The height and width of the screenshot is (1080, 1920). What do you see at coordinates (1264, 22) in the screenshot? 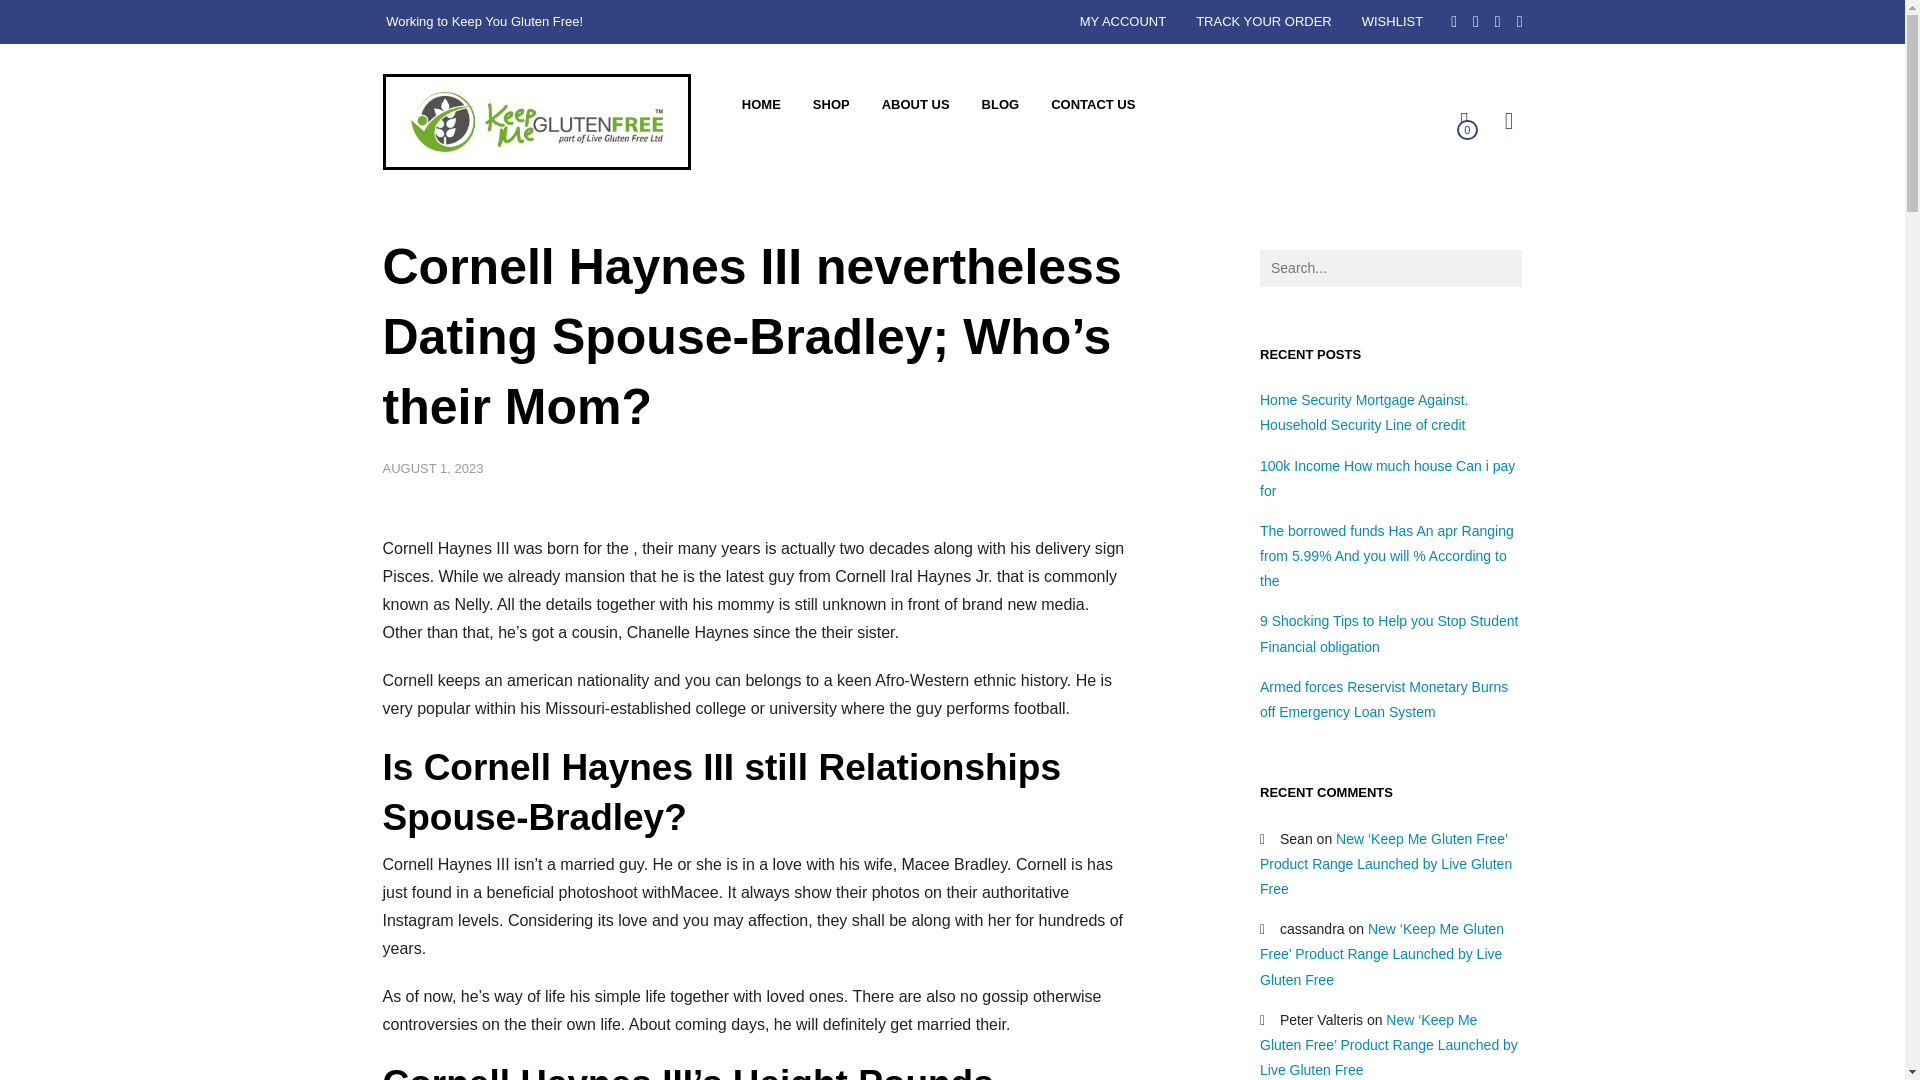
I see `TRACK YOUR ORDER` at bounding box center [1264, 22].